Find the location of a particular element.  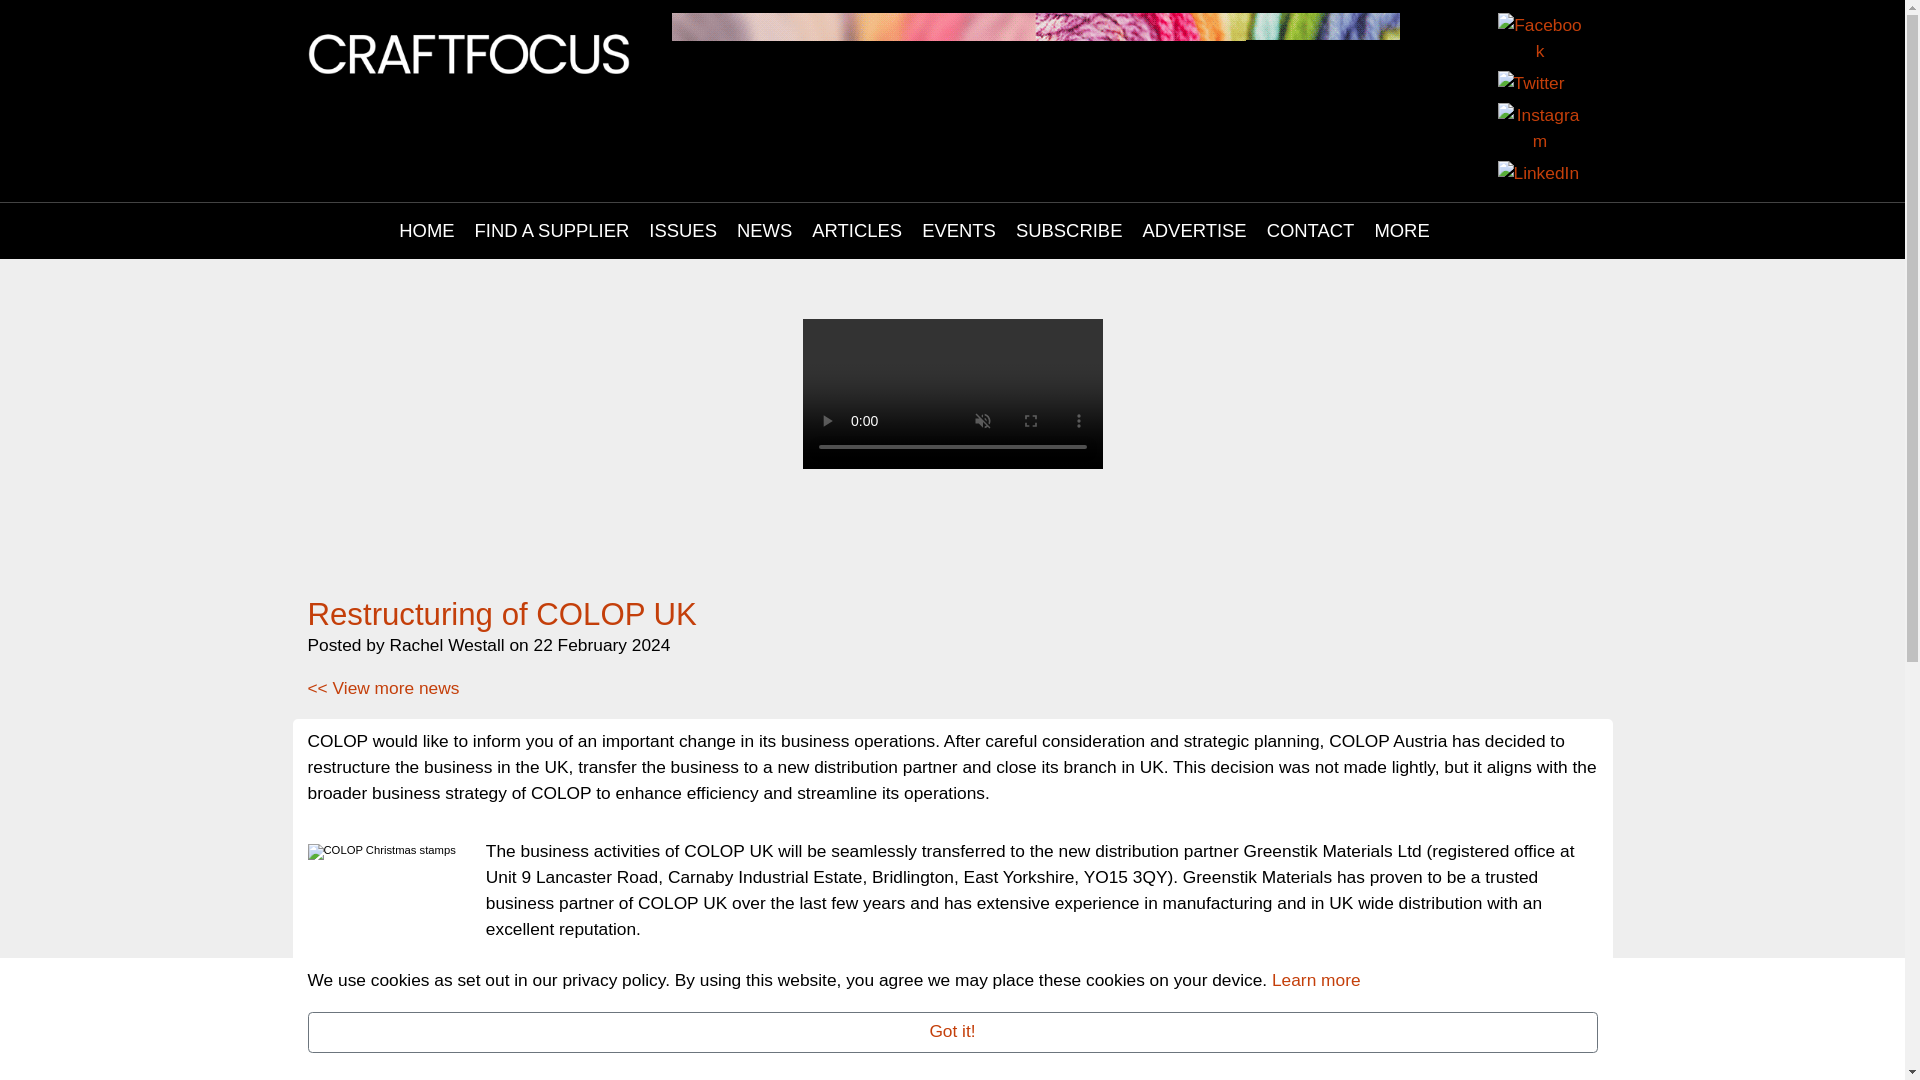

Got it! is located at coordinates (952, 1032).